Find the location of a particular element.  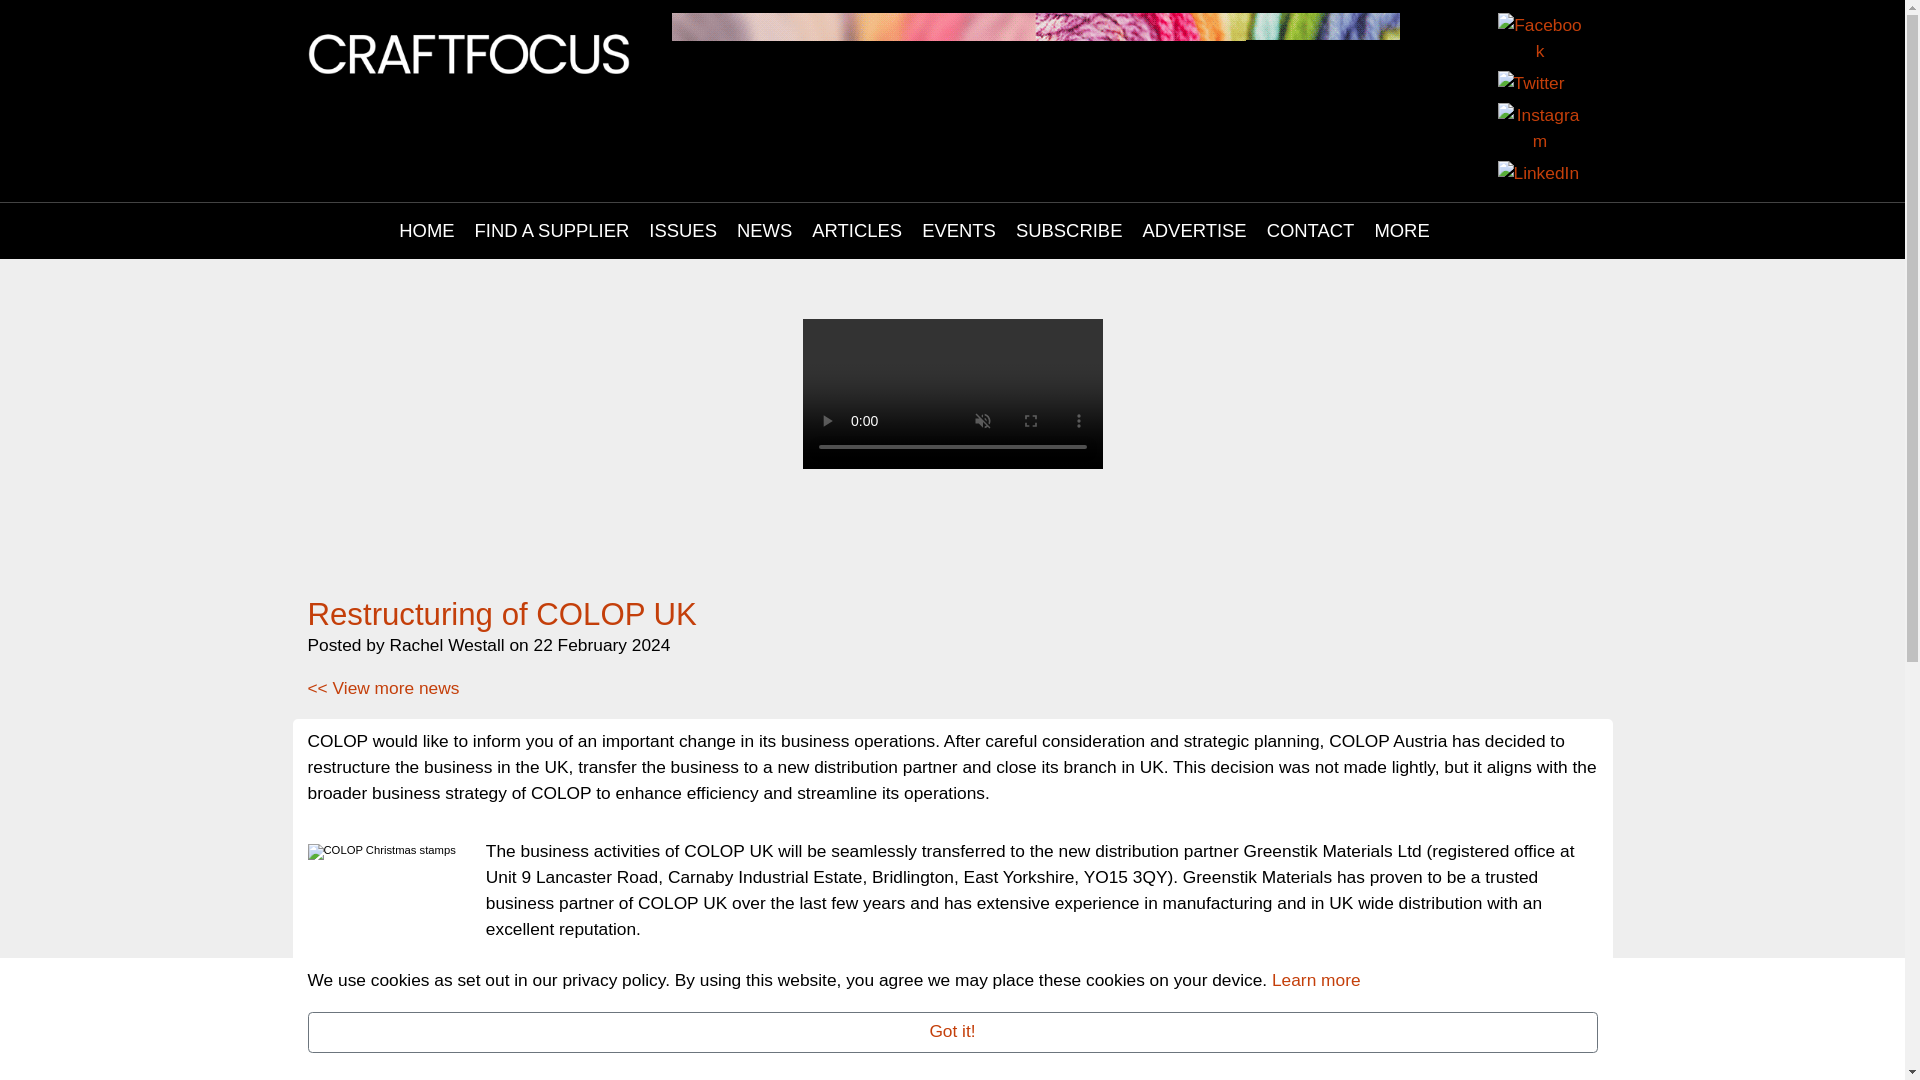

Got it! is located at coordinates (952, 1032).